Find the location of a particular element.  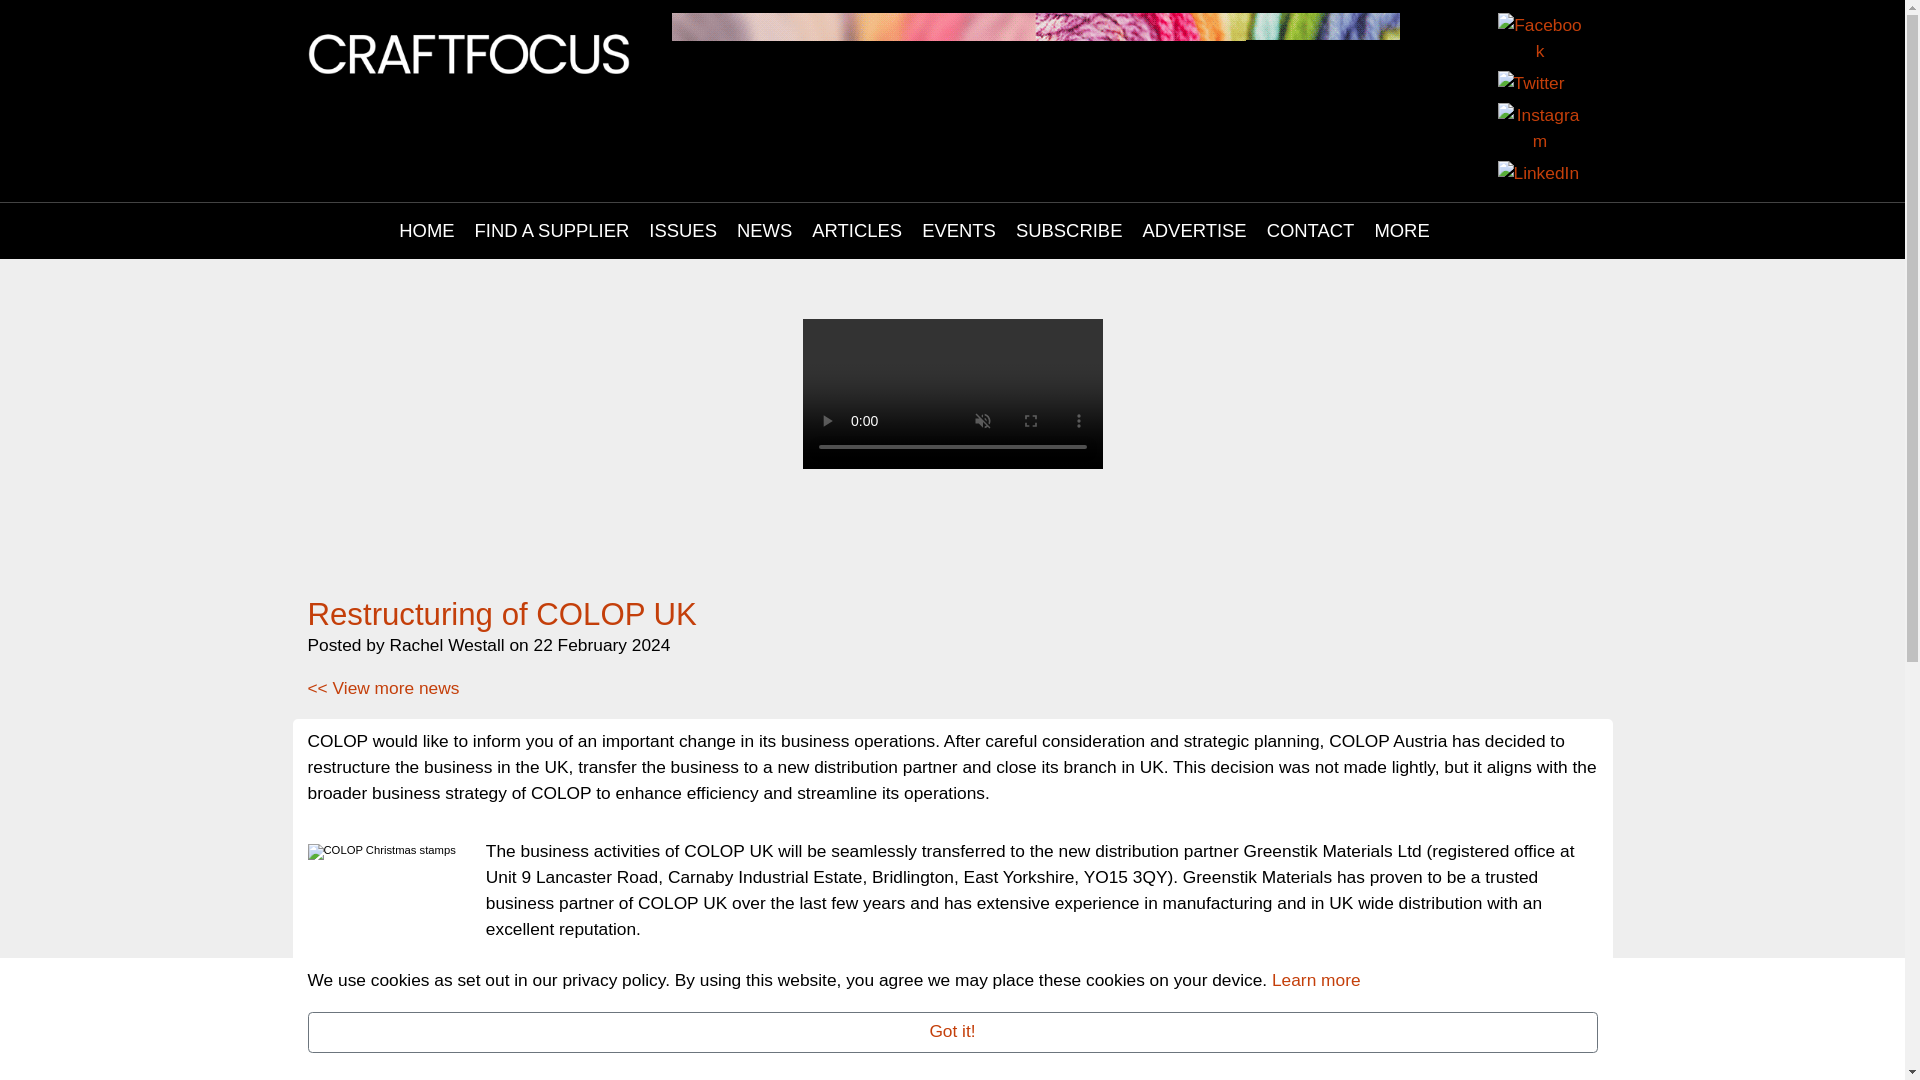

Got it! is located at coordinates (952, 1032).